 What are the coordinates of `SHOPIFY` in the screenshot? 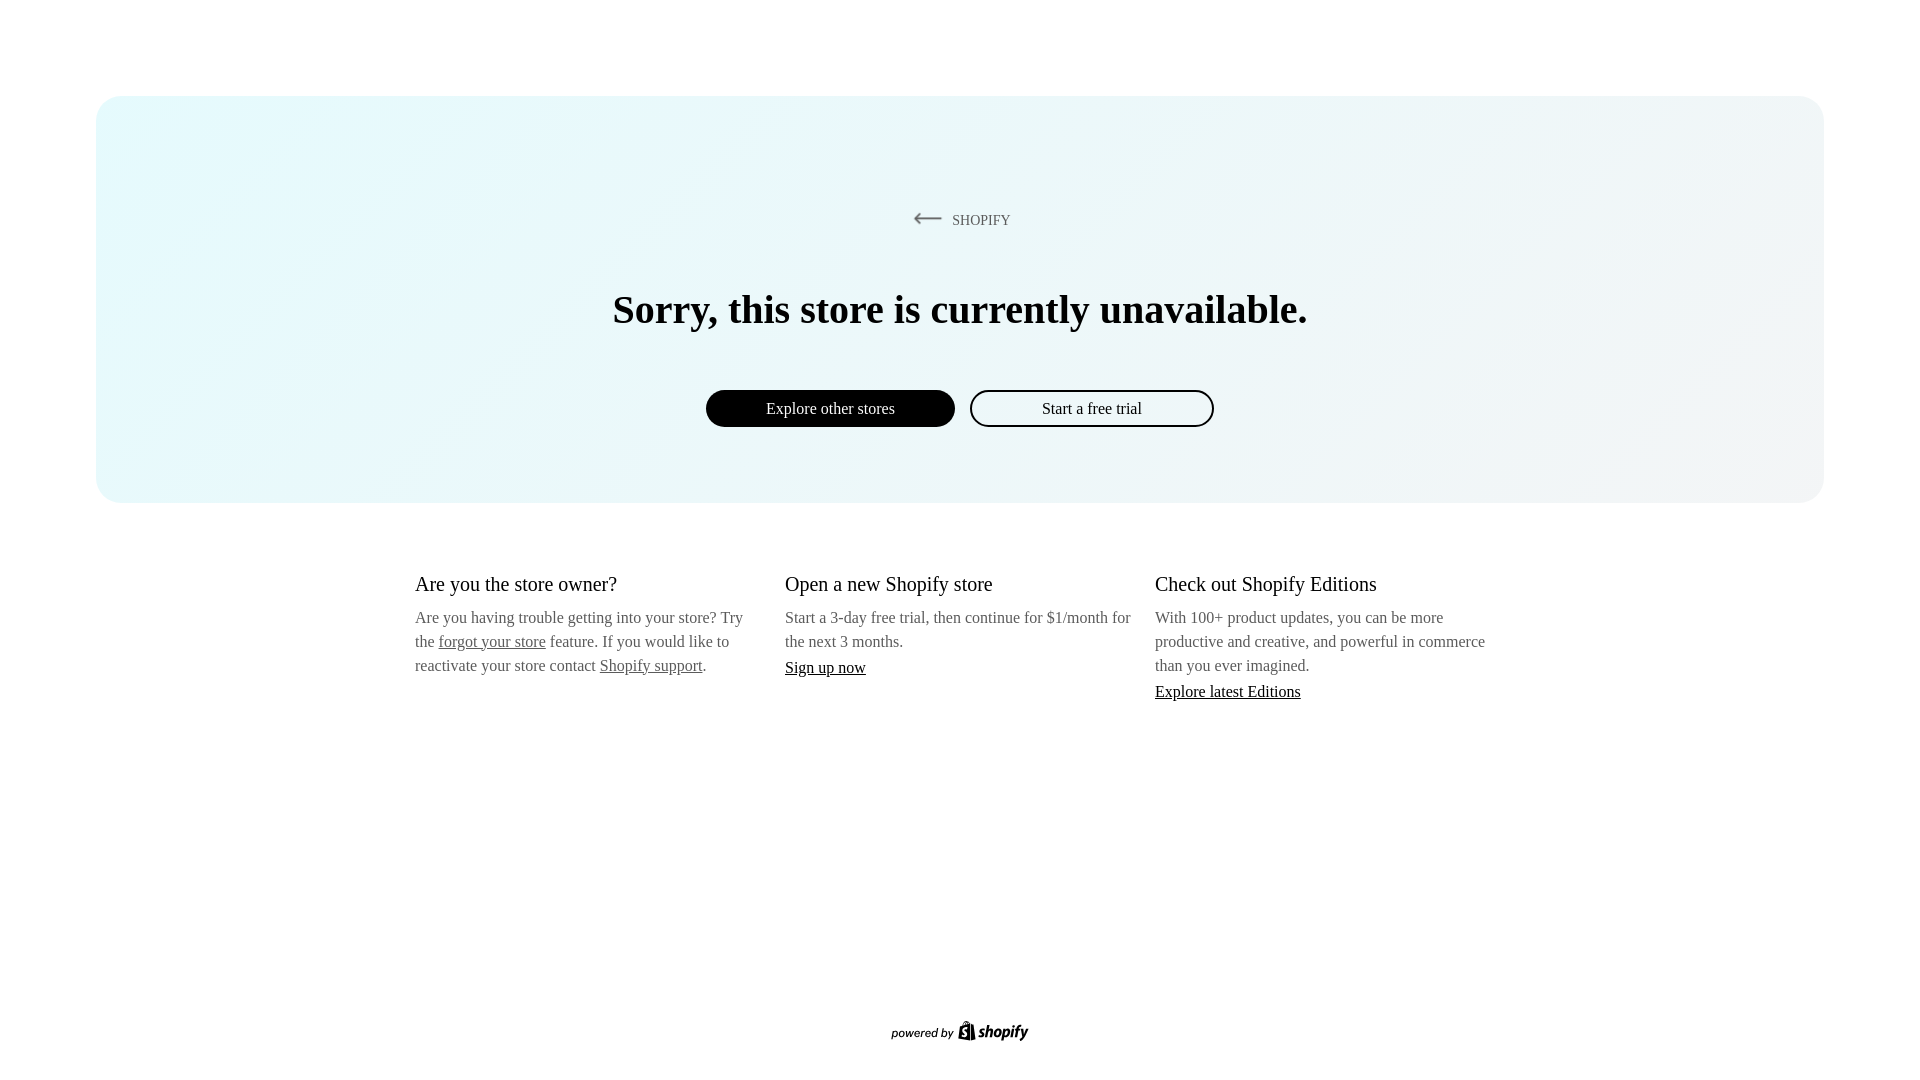 It's located at (958, 219).